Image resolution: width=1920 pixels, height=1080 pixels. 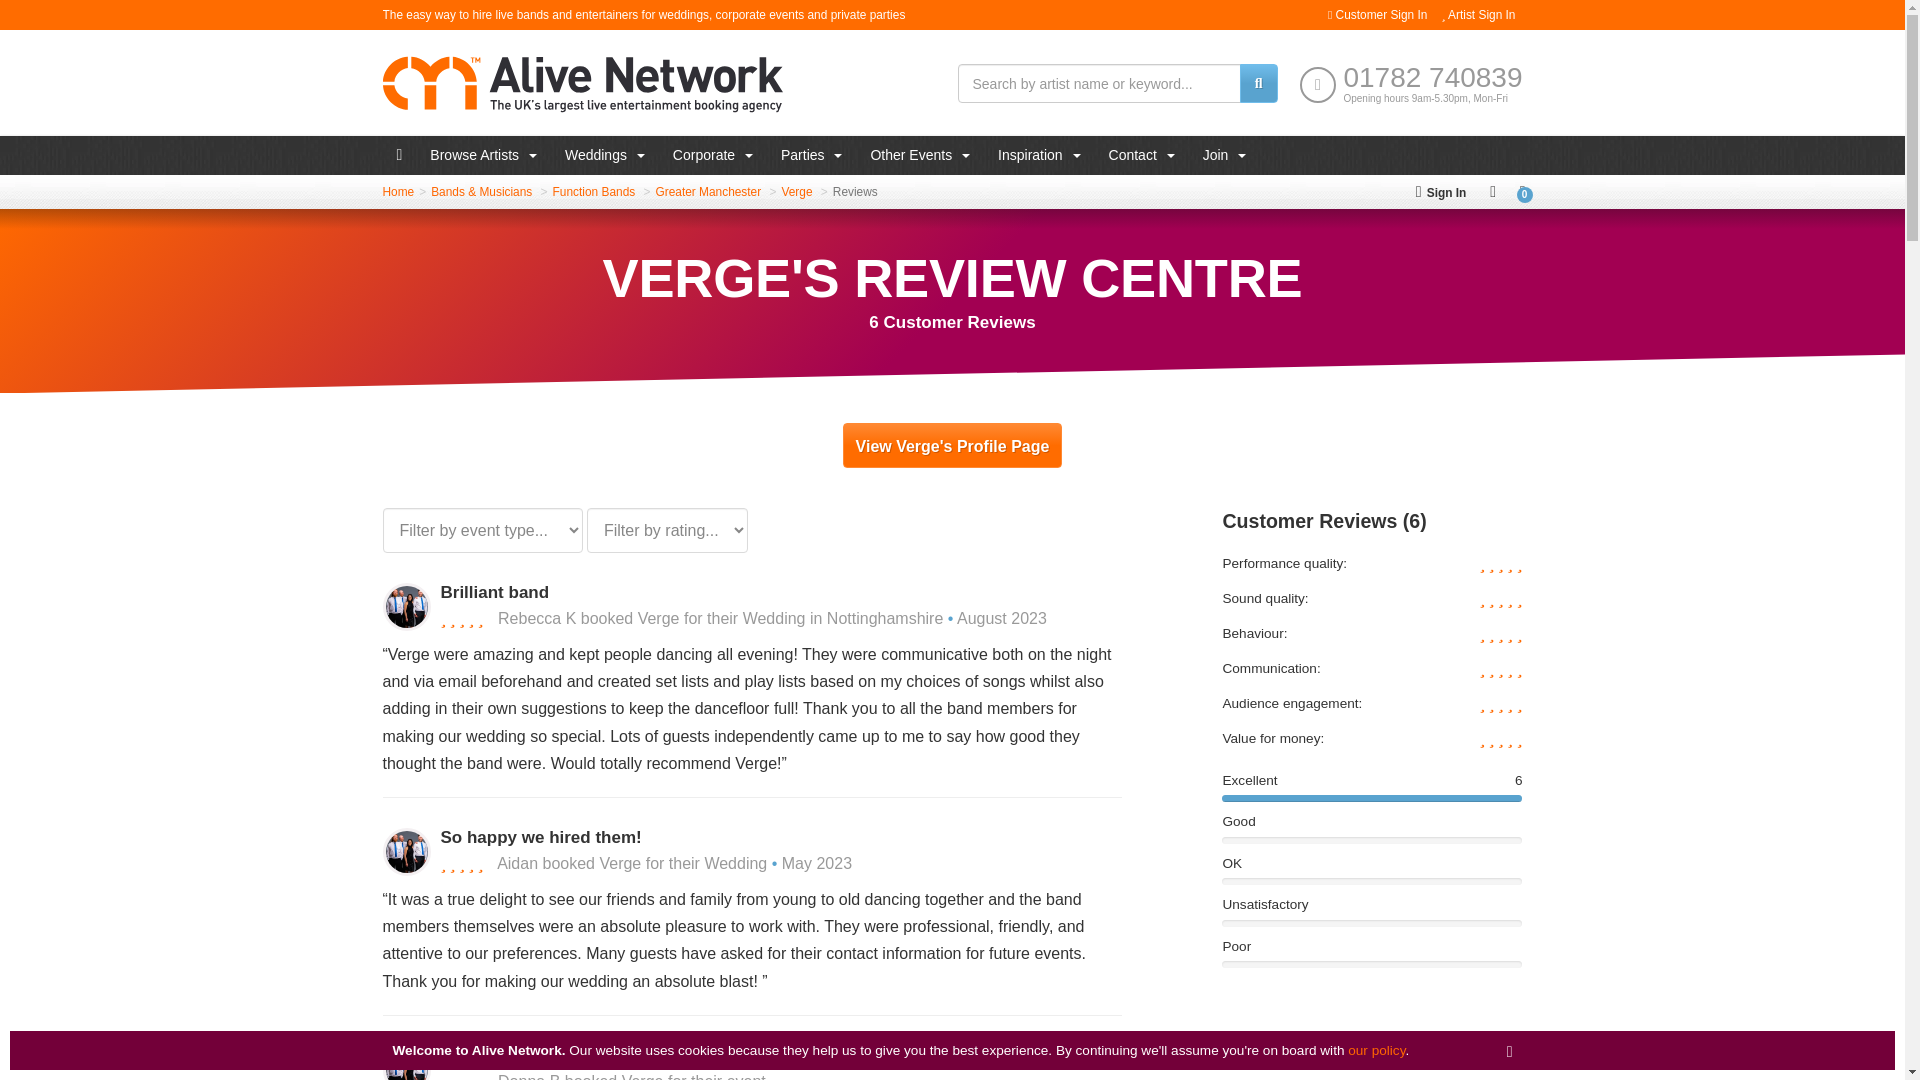 I want to click on Contact, so click(x=1141, y=155).